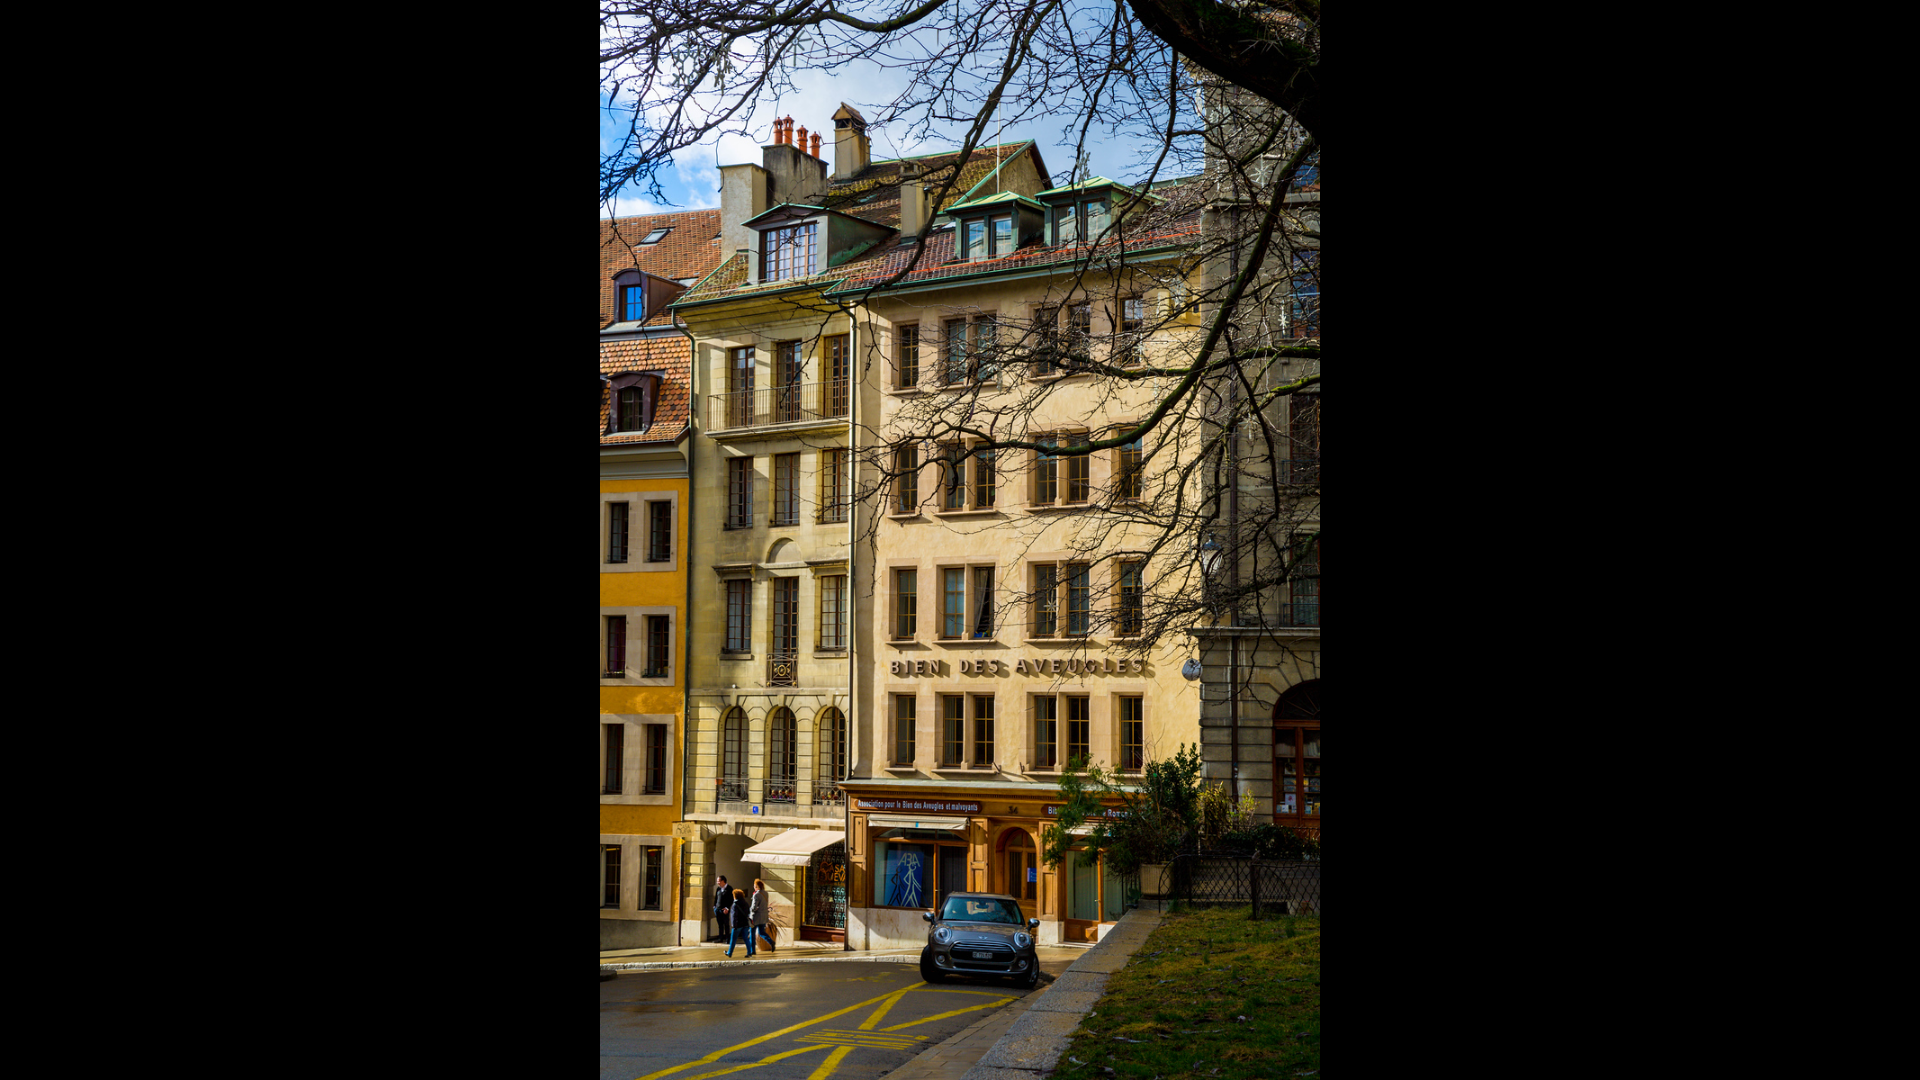 The height and width of the screenshot is (1080, 1920). What do you see at coordinates (1809, 232) in the screenshot?
I see `BUY PHOTOS` at bounding box center [1809, 232].